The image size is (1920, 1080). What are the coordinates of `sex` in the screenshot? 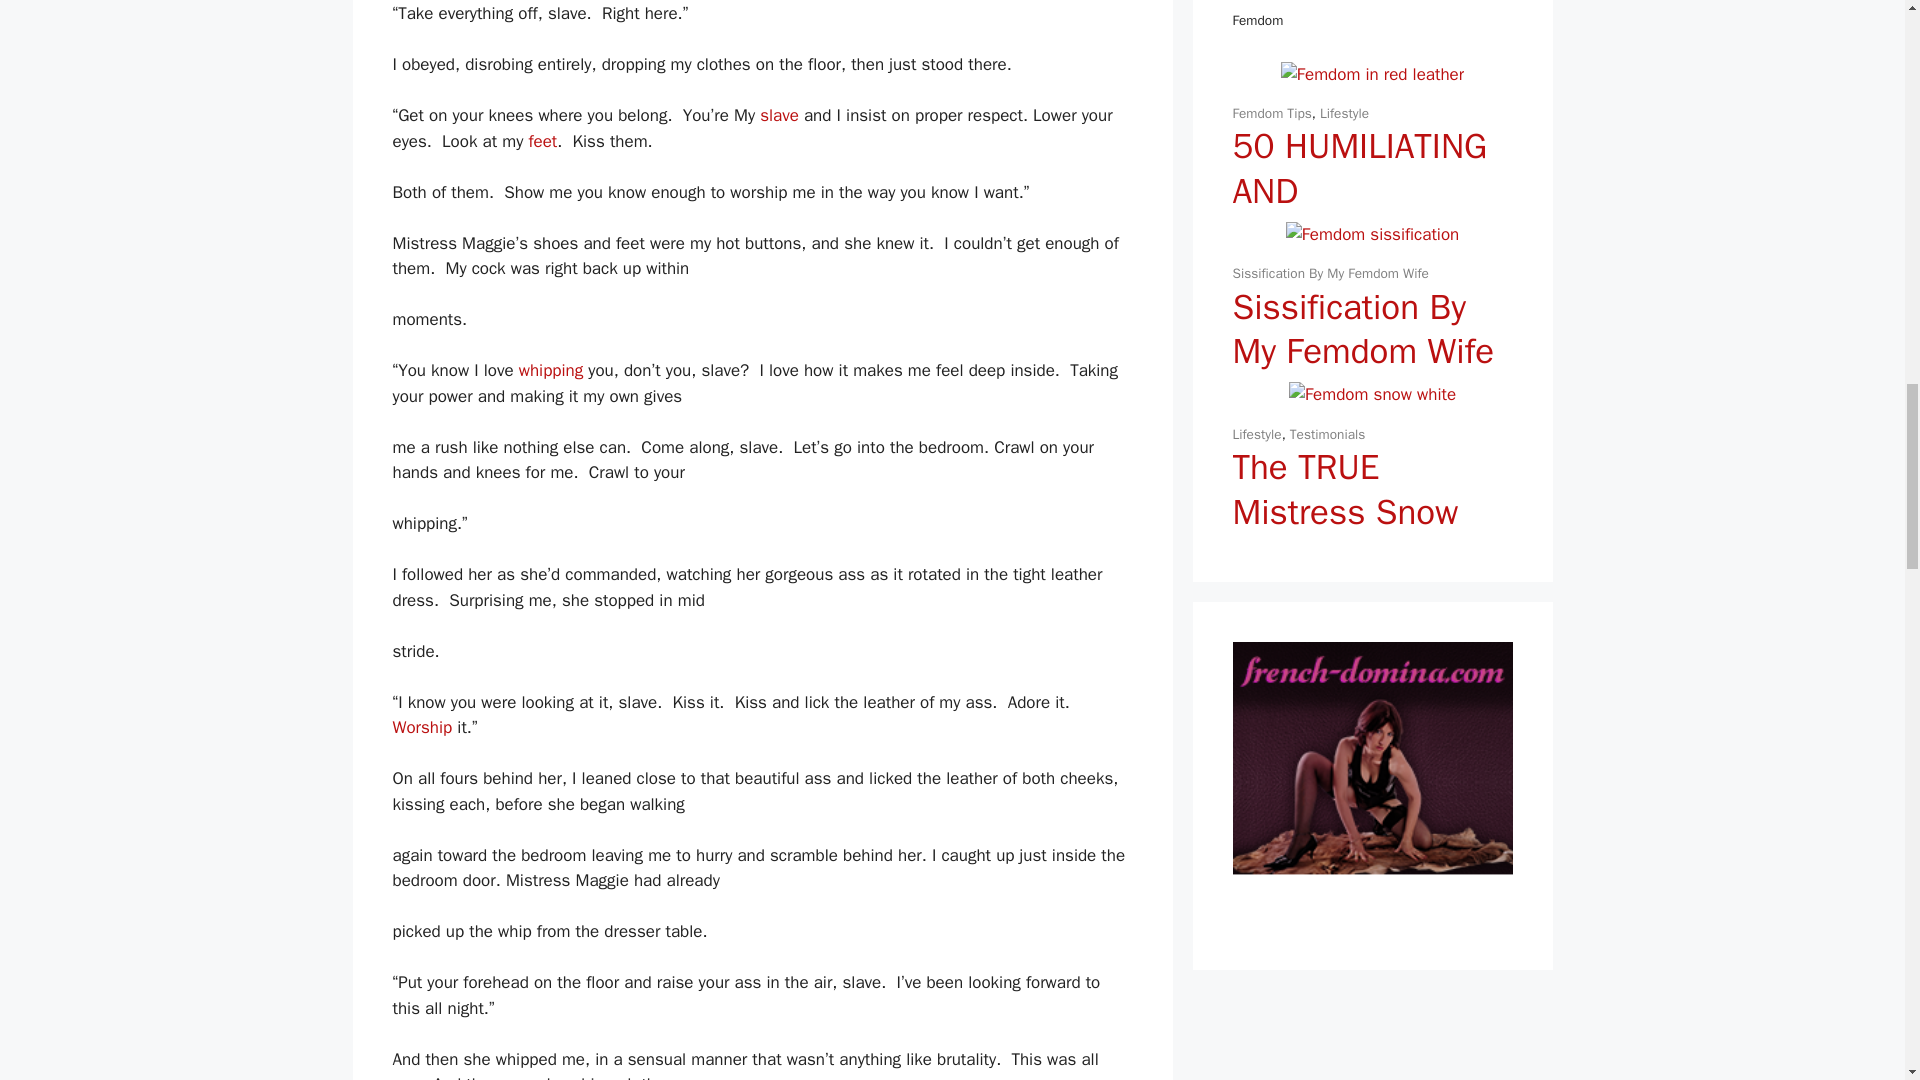 It's located at (404, 1076).